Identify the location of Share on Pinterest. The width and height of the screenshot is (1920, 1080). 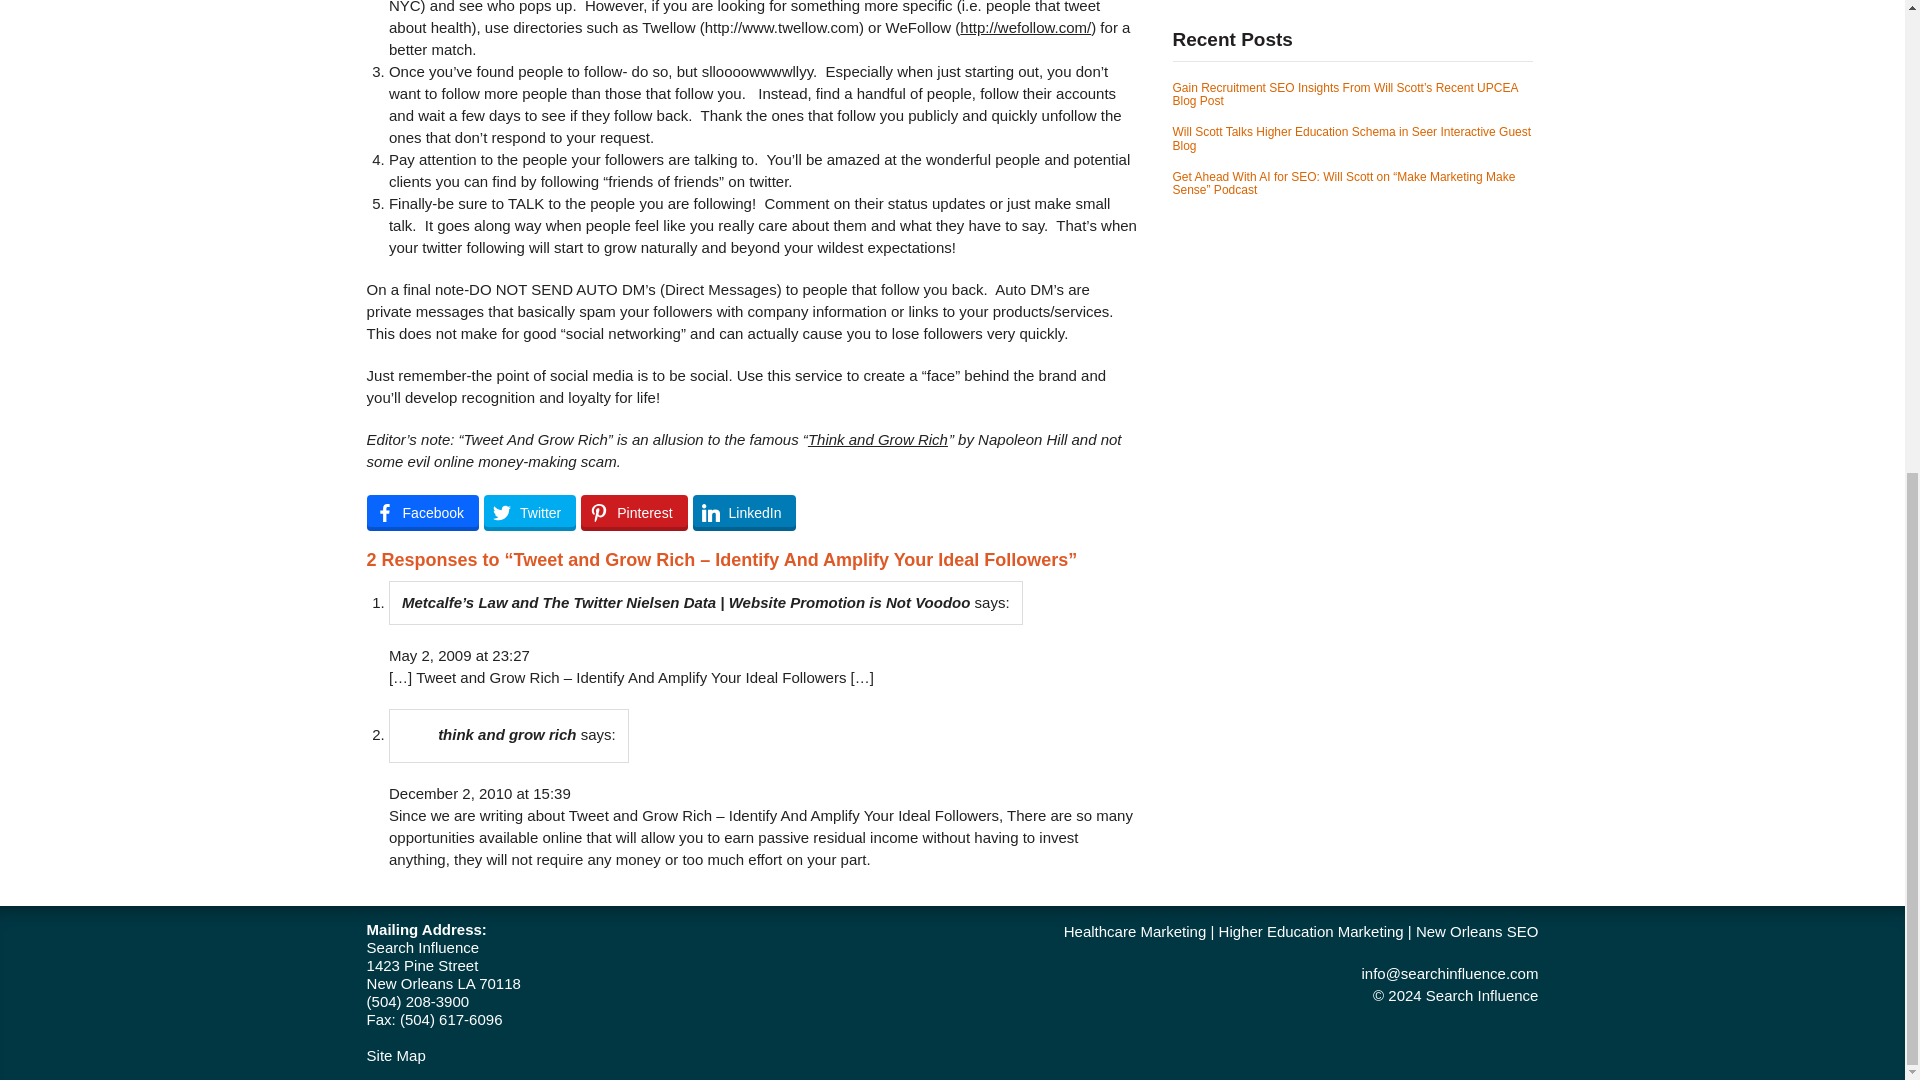
(634, 512).